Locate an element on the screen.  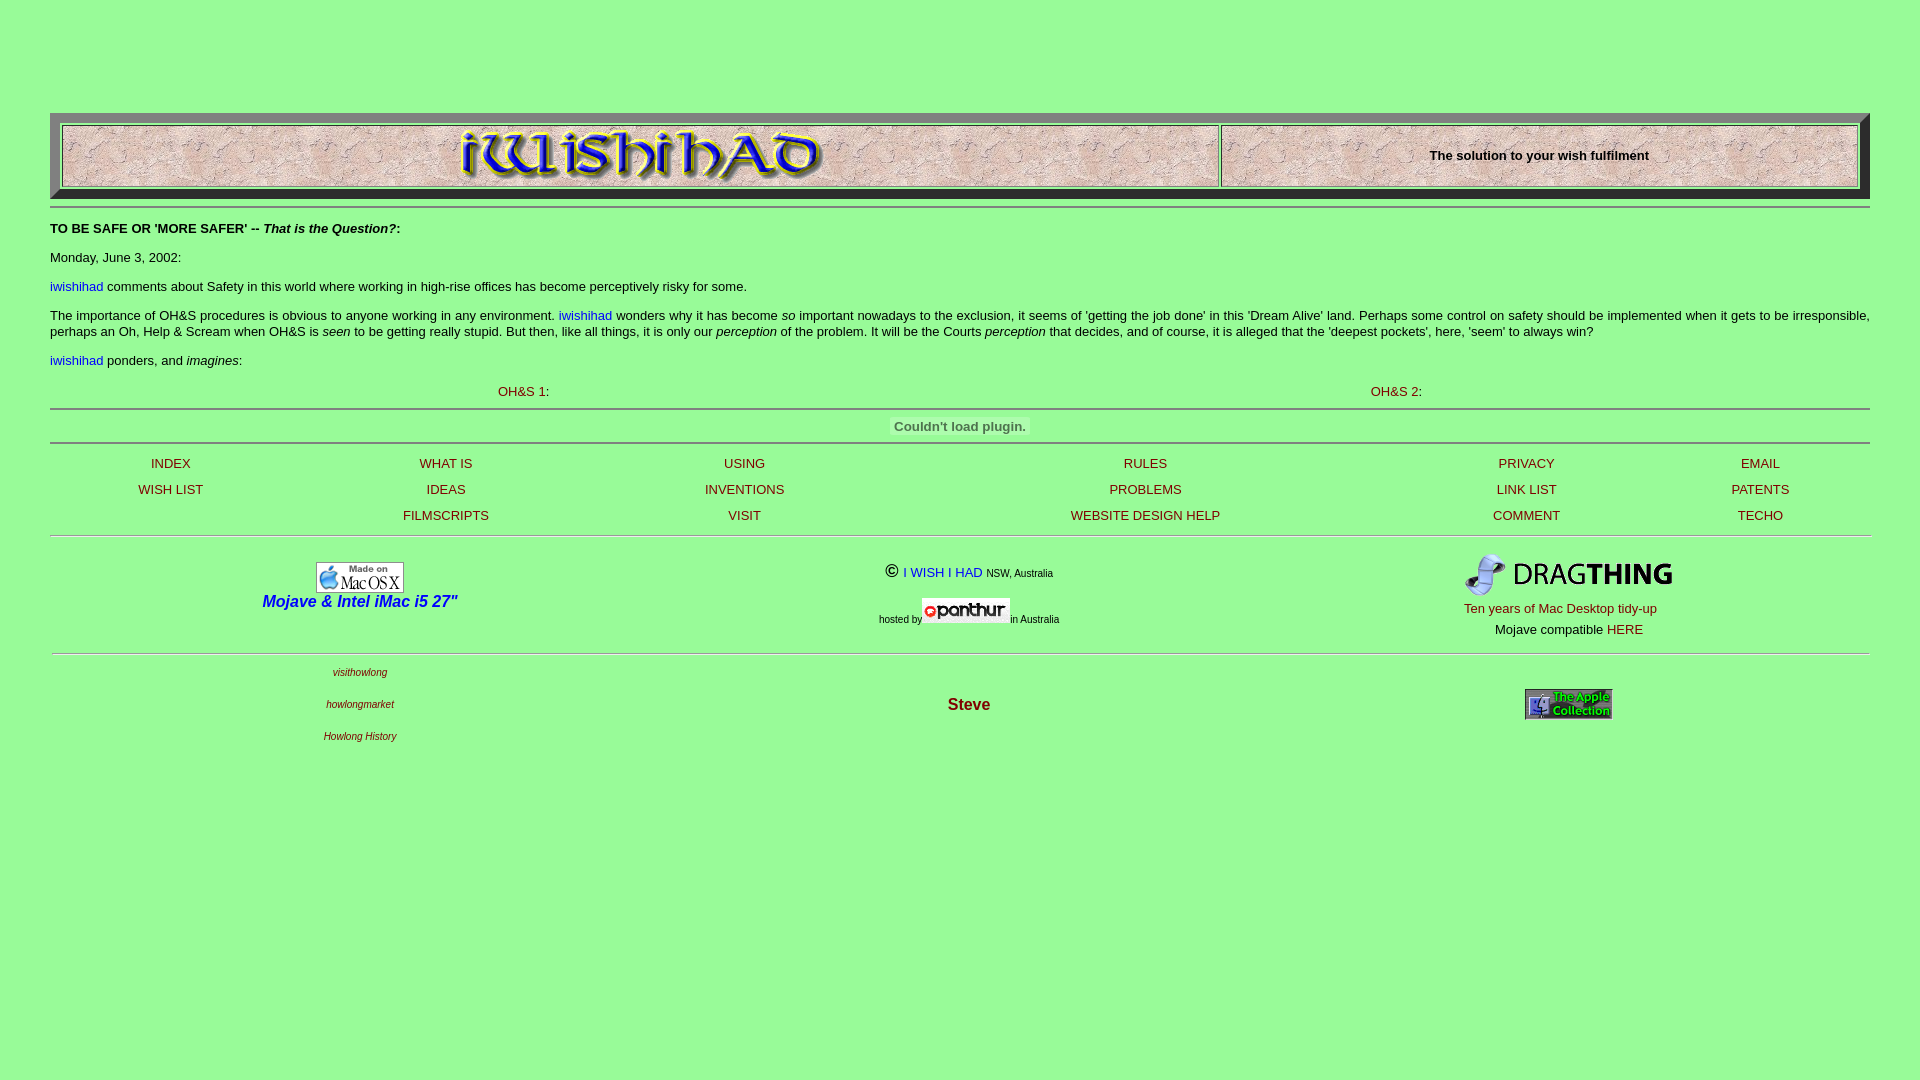
INDEX is located at coordinates (171, 464).